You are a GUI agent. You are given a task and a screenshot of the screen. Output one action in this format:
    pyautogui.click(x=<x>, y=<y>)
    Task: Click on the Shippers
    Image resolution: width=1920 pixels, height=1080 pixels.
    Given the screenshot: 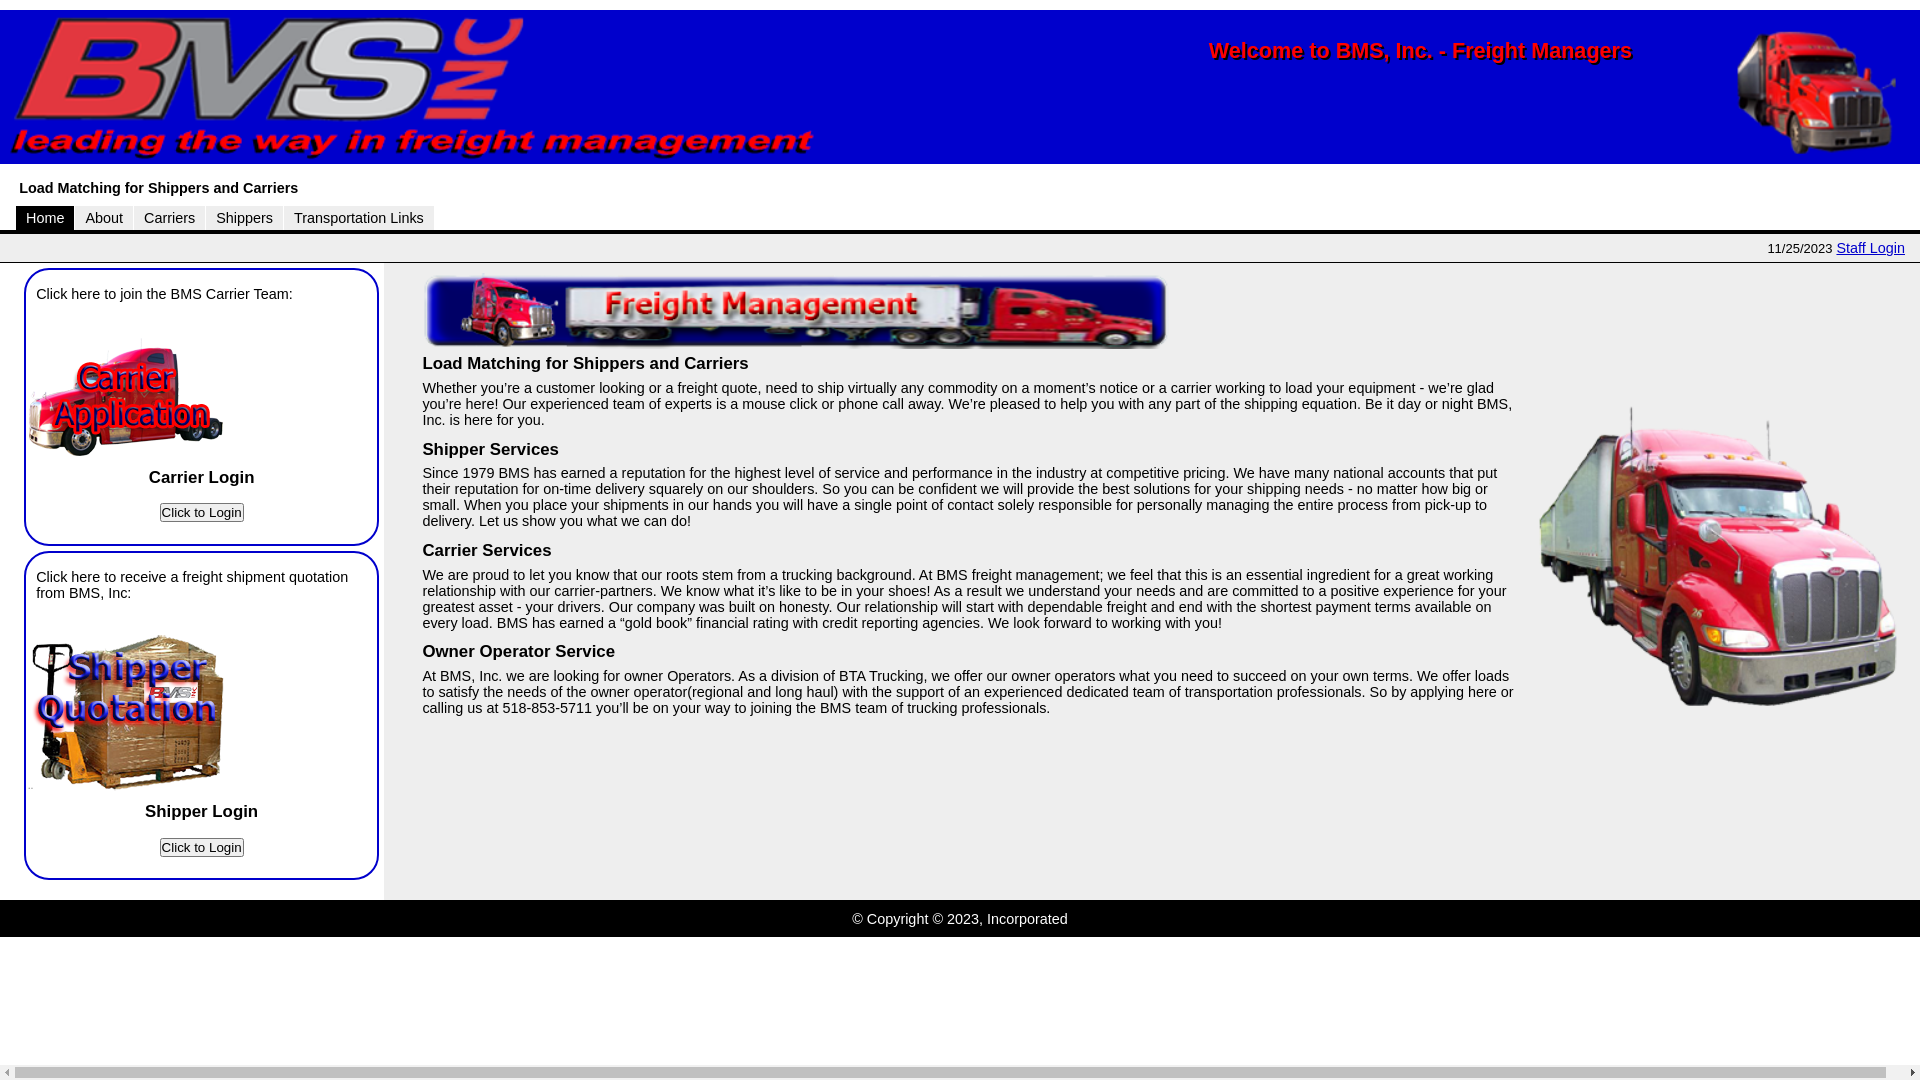 What is the action you would take?
    pyautogui.click(x=244, y=218)
    